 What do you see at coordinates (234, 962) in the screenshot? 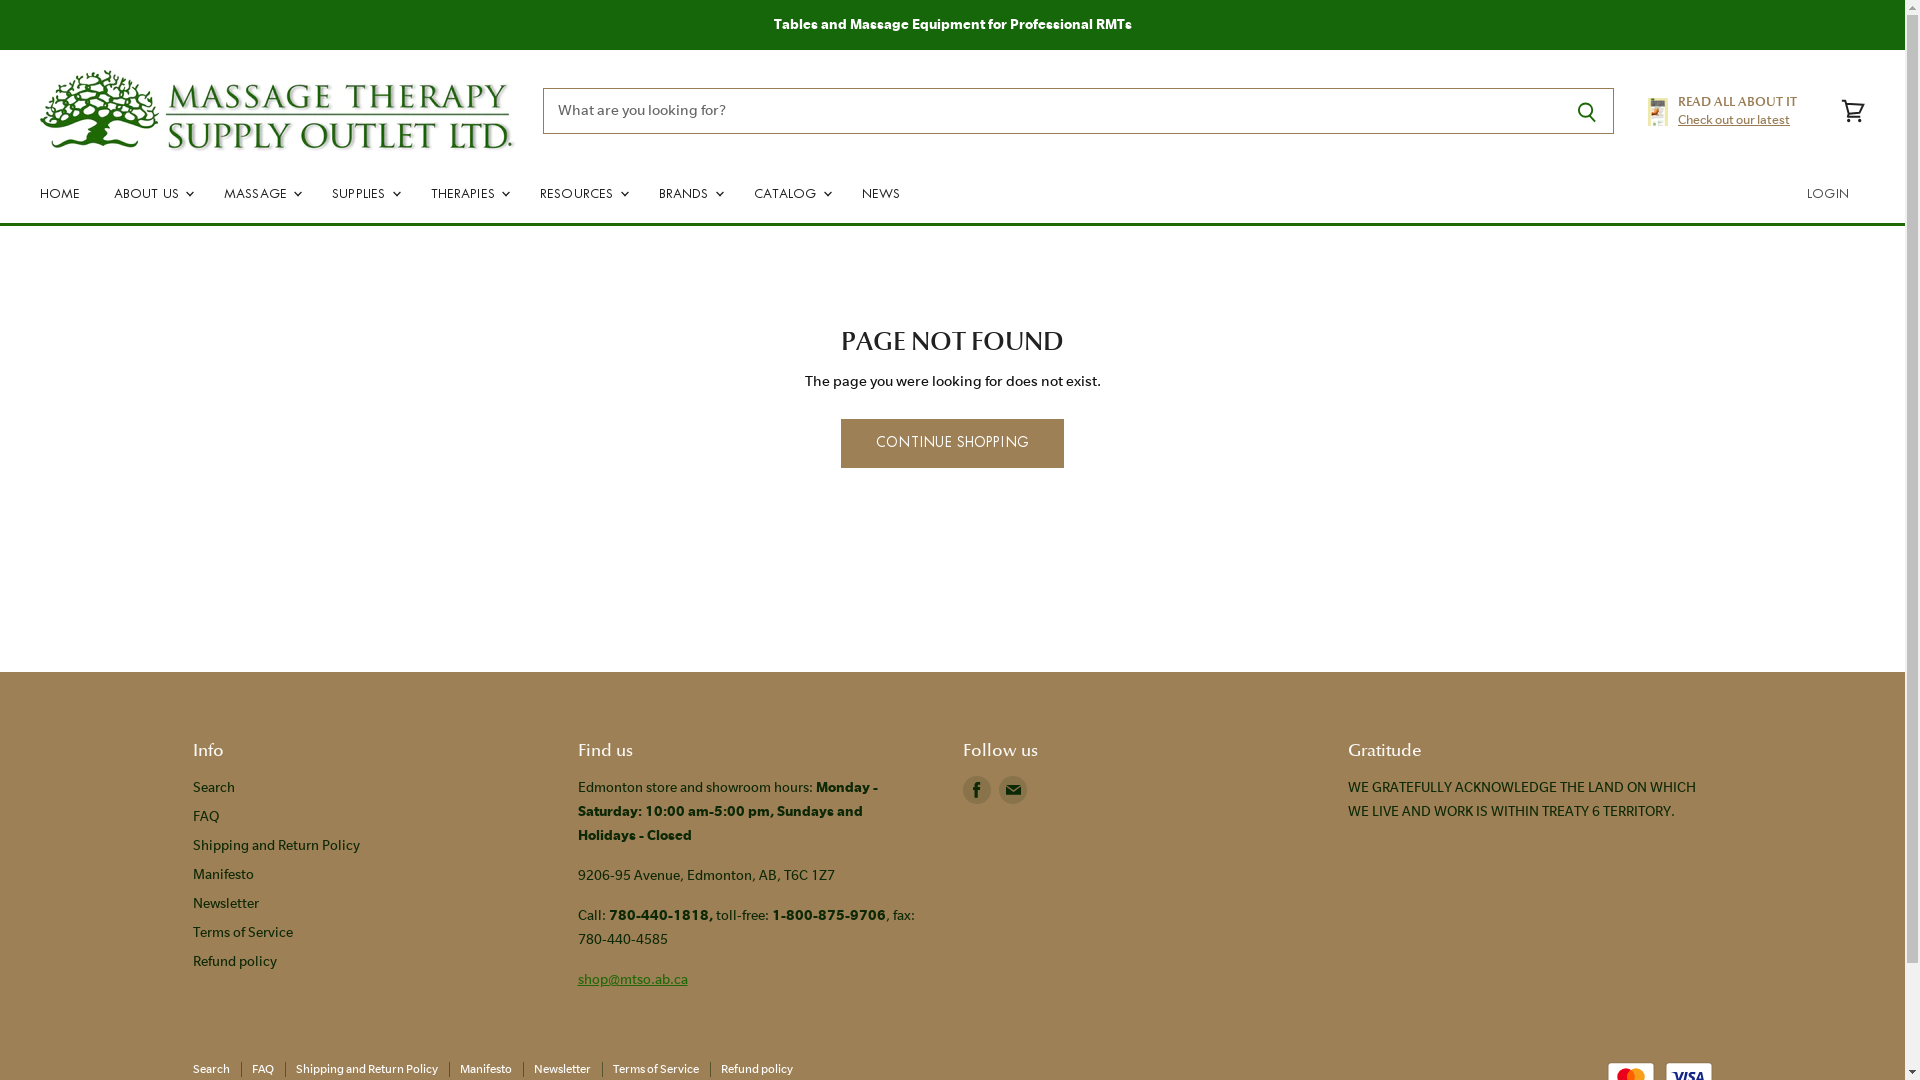
I see `Refund policy` at bounding box center [234, 962].